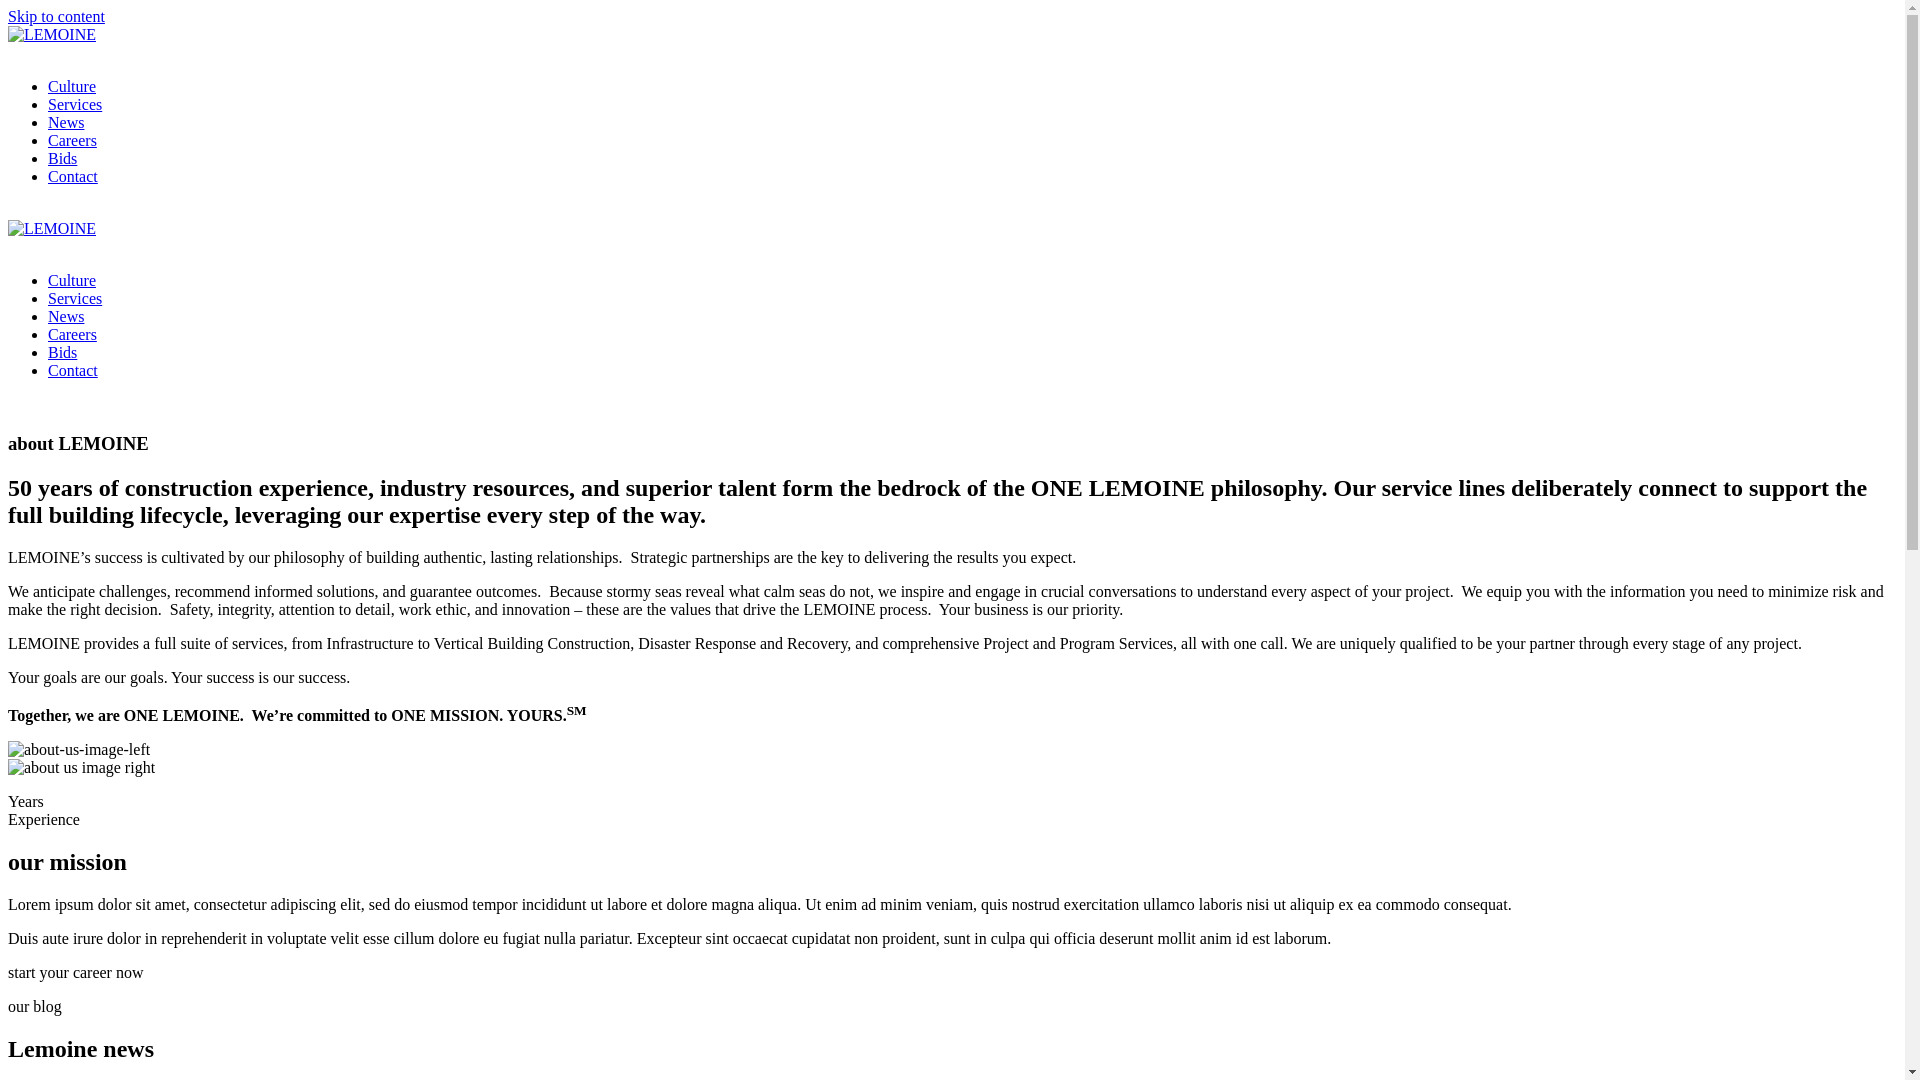 The image size is (1920, 1080). I want to click on Careers, so click(972, 335).